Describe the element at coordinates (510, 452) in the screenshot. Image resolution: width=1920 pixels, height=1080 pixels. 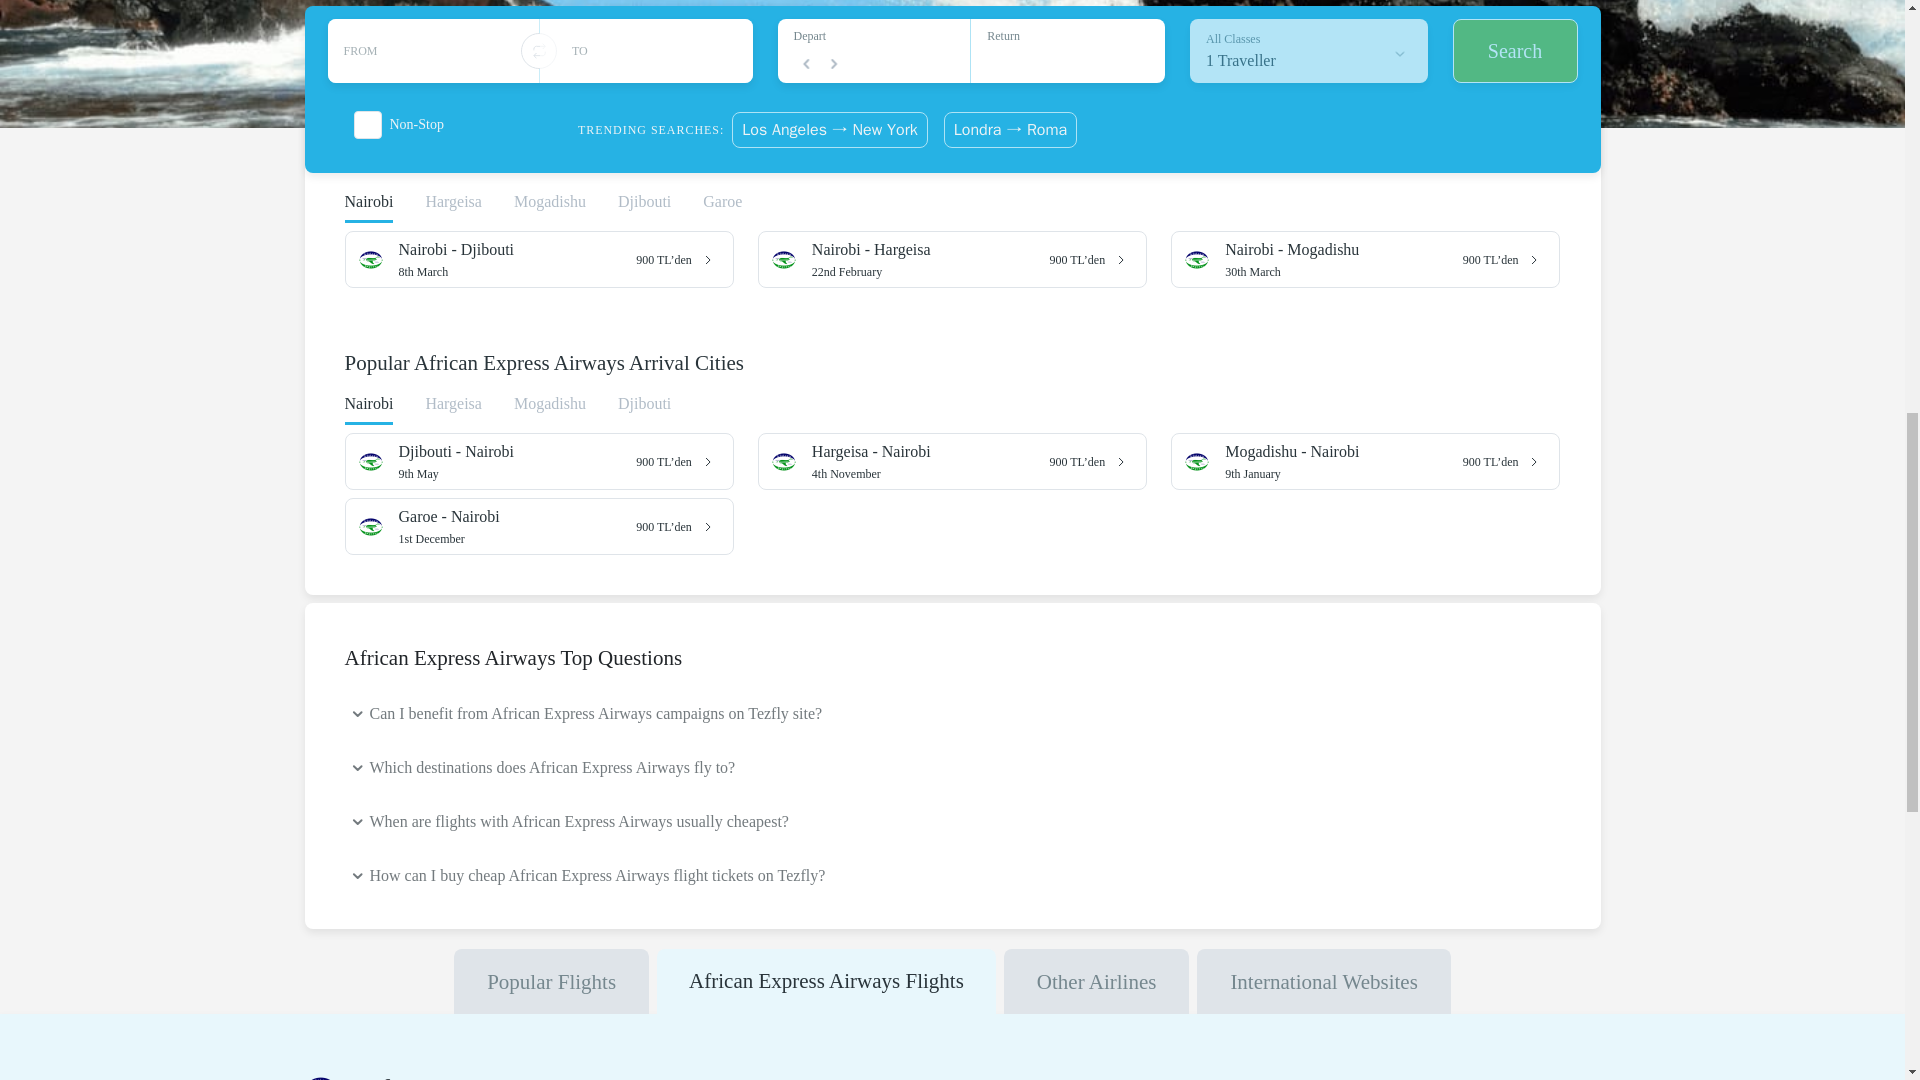
I see `Mogadishu` at that location.